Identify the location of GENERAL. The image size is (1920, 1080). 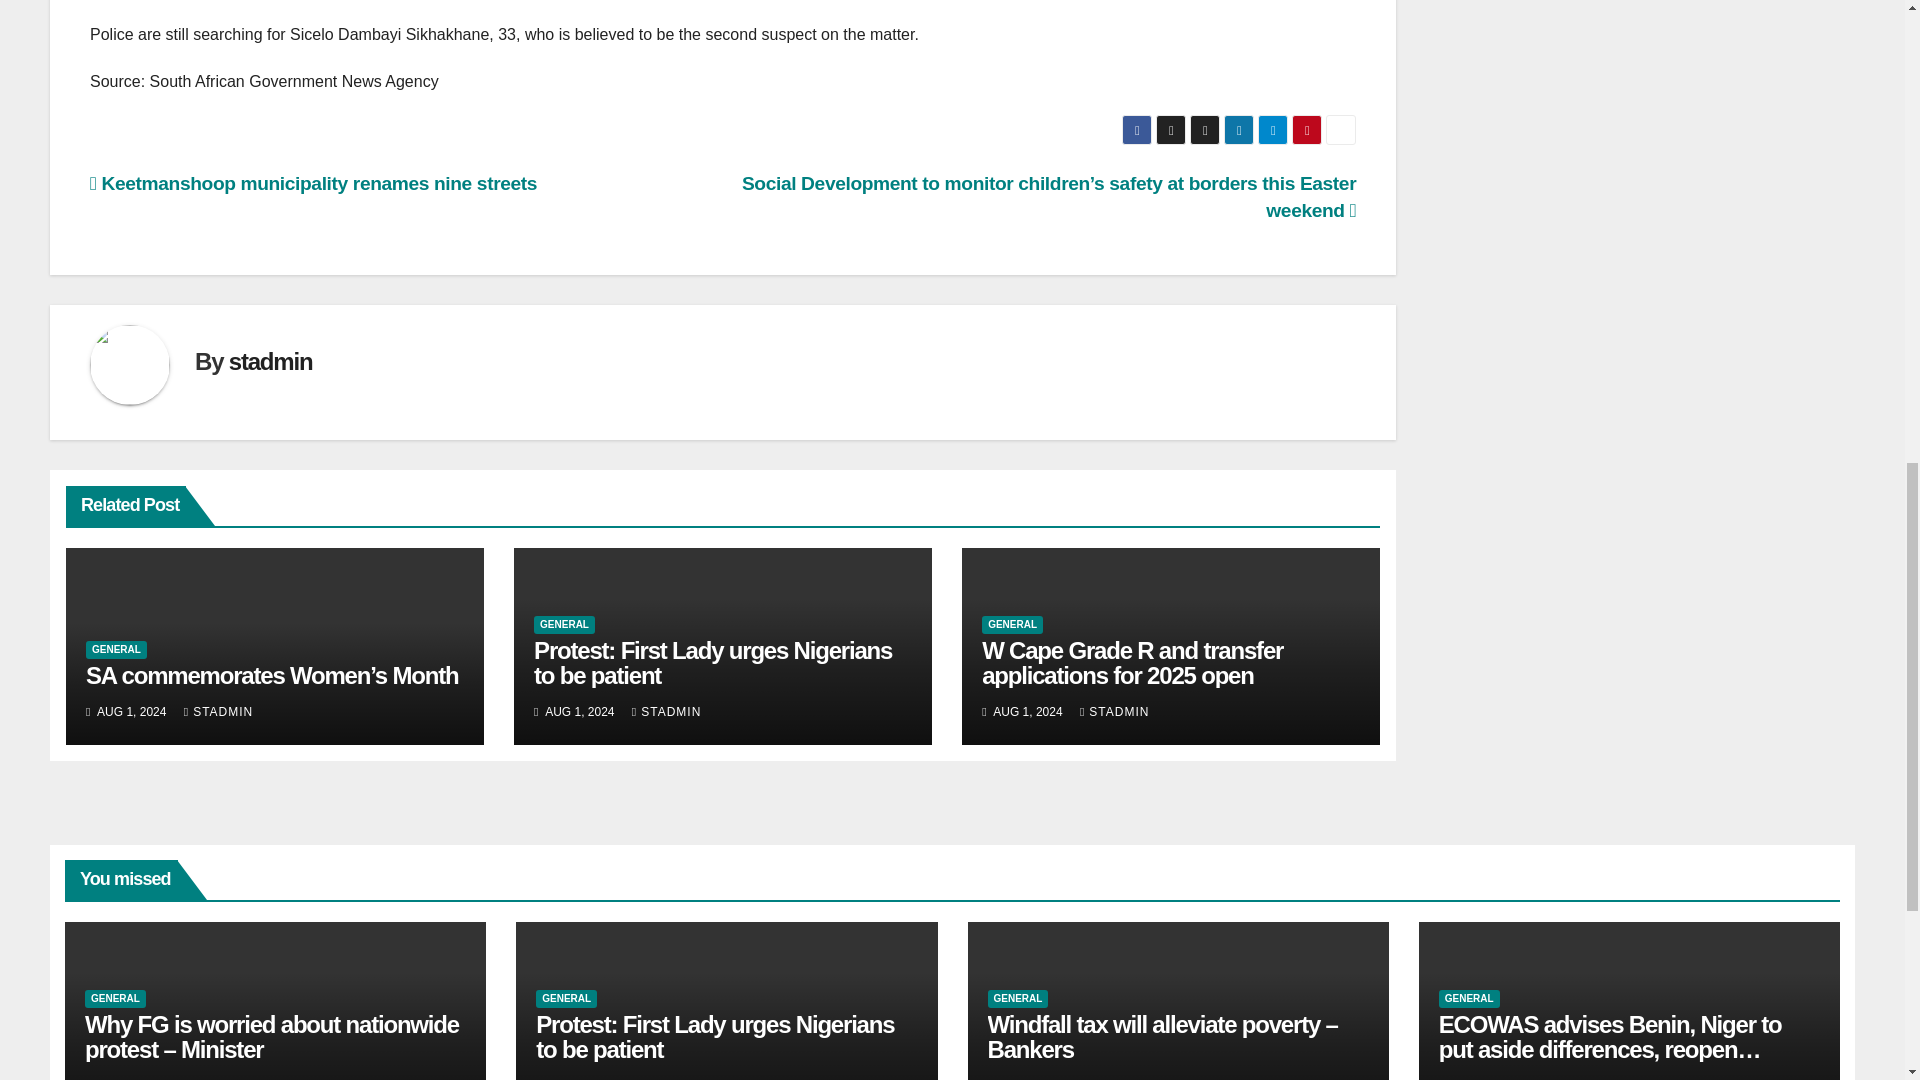
(116, 650).